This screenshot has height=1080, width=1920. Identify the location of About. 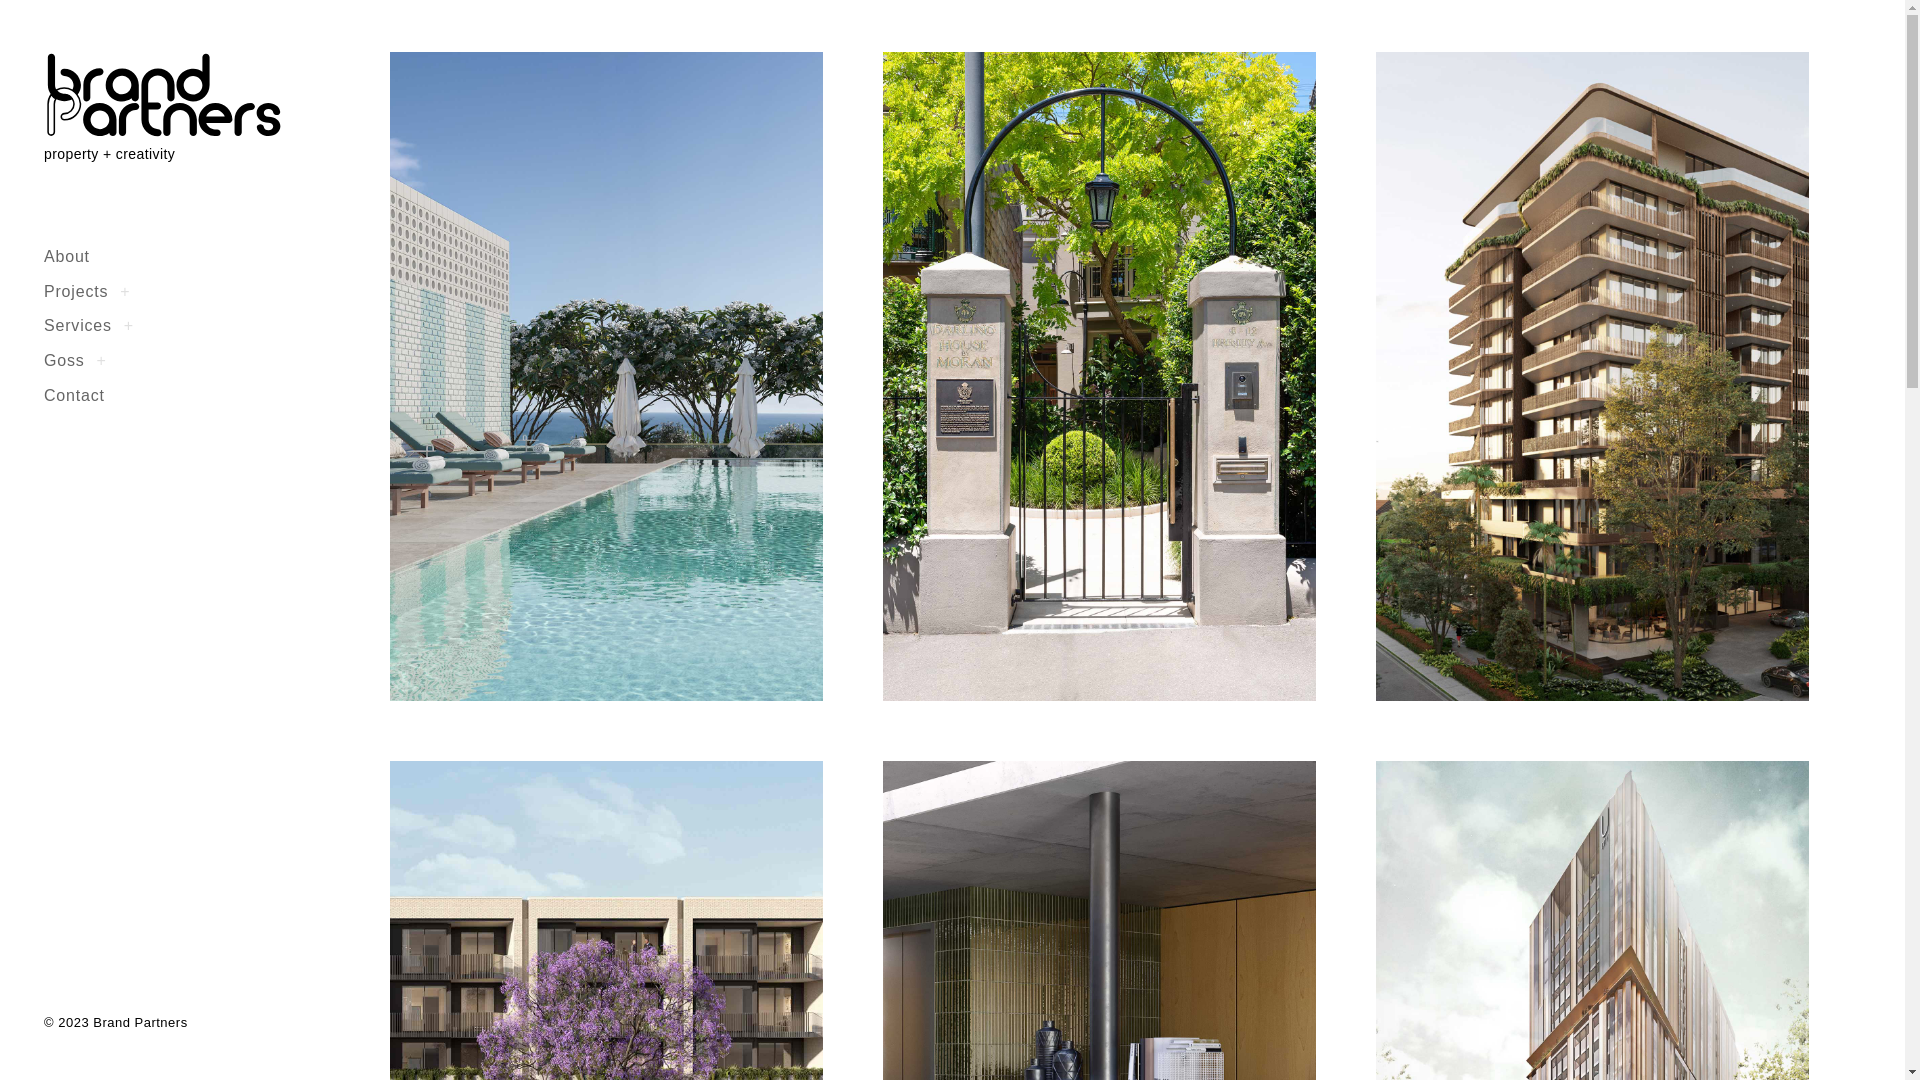
(67, 256).